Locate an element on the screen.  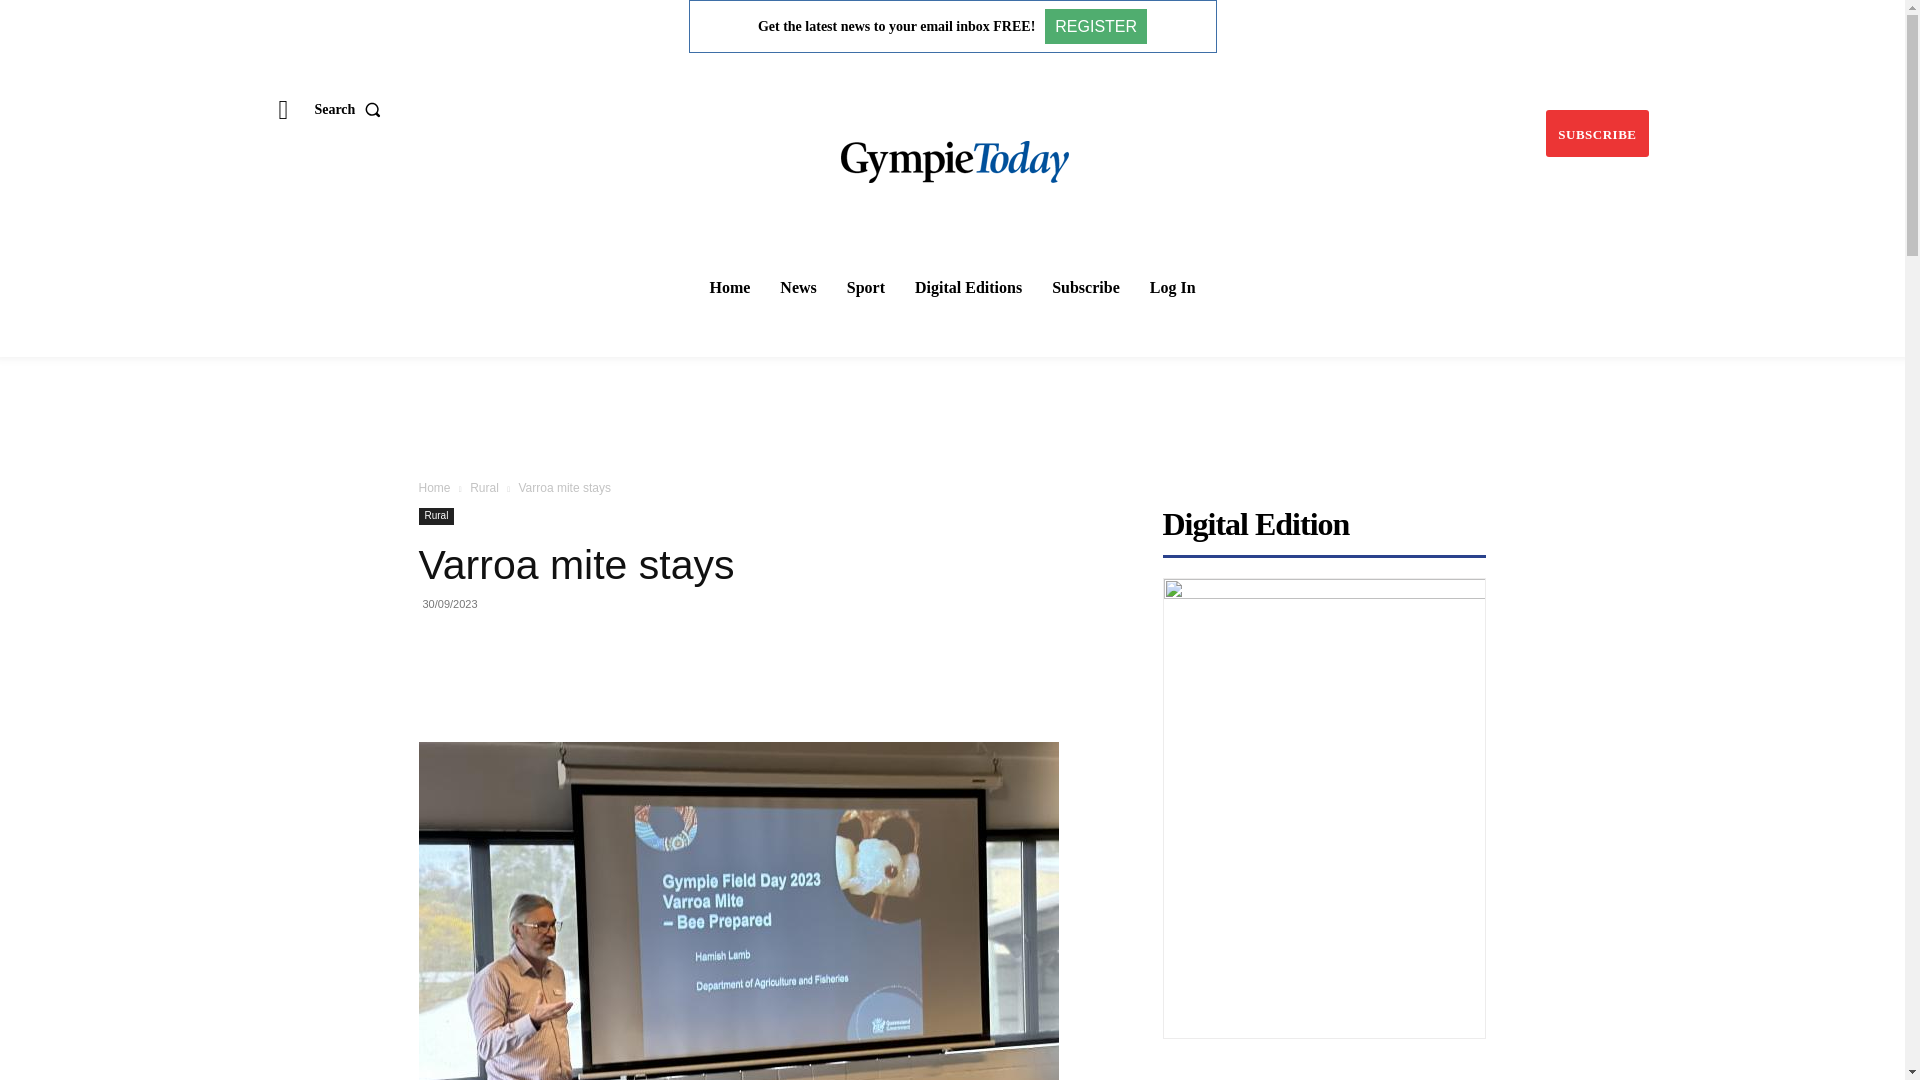
REGISTER is located at coordinates (1095, 26).